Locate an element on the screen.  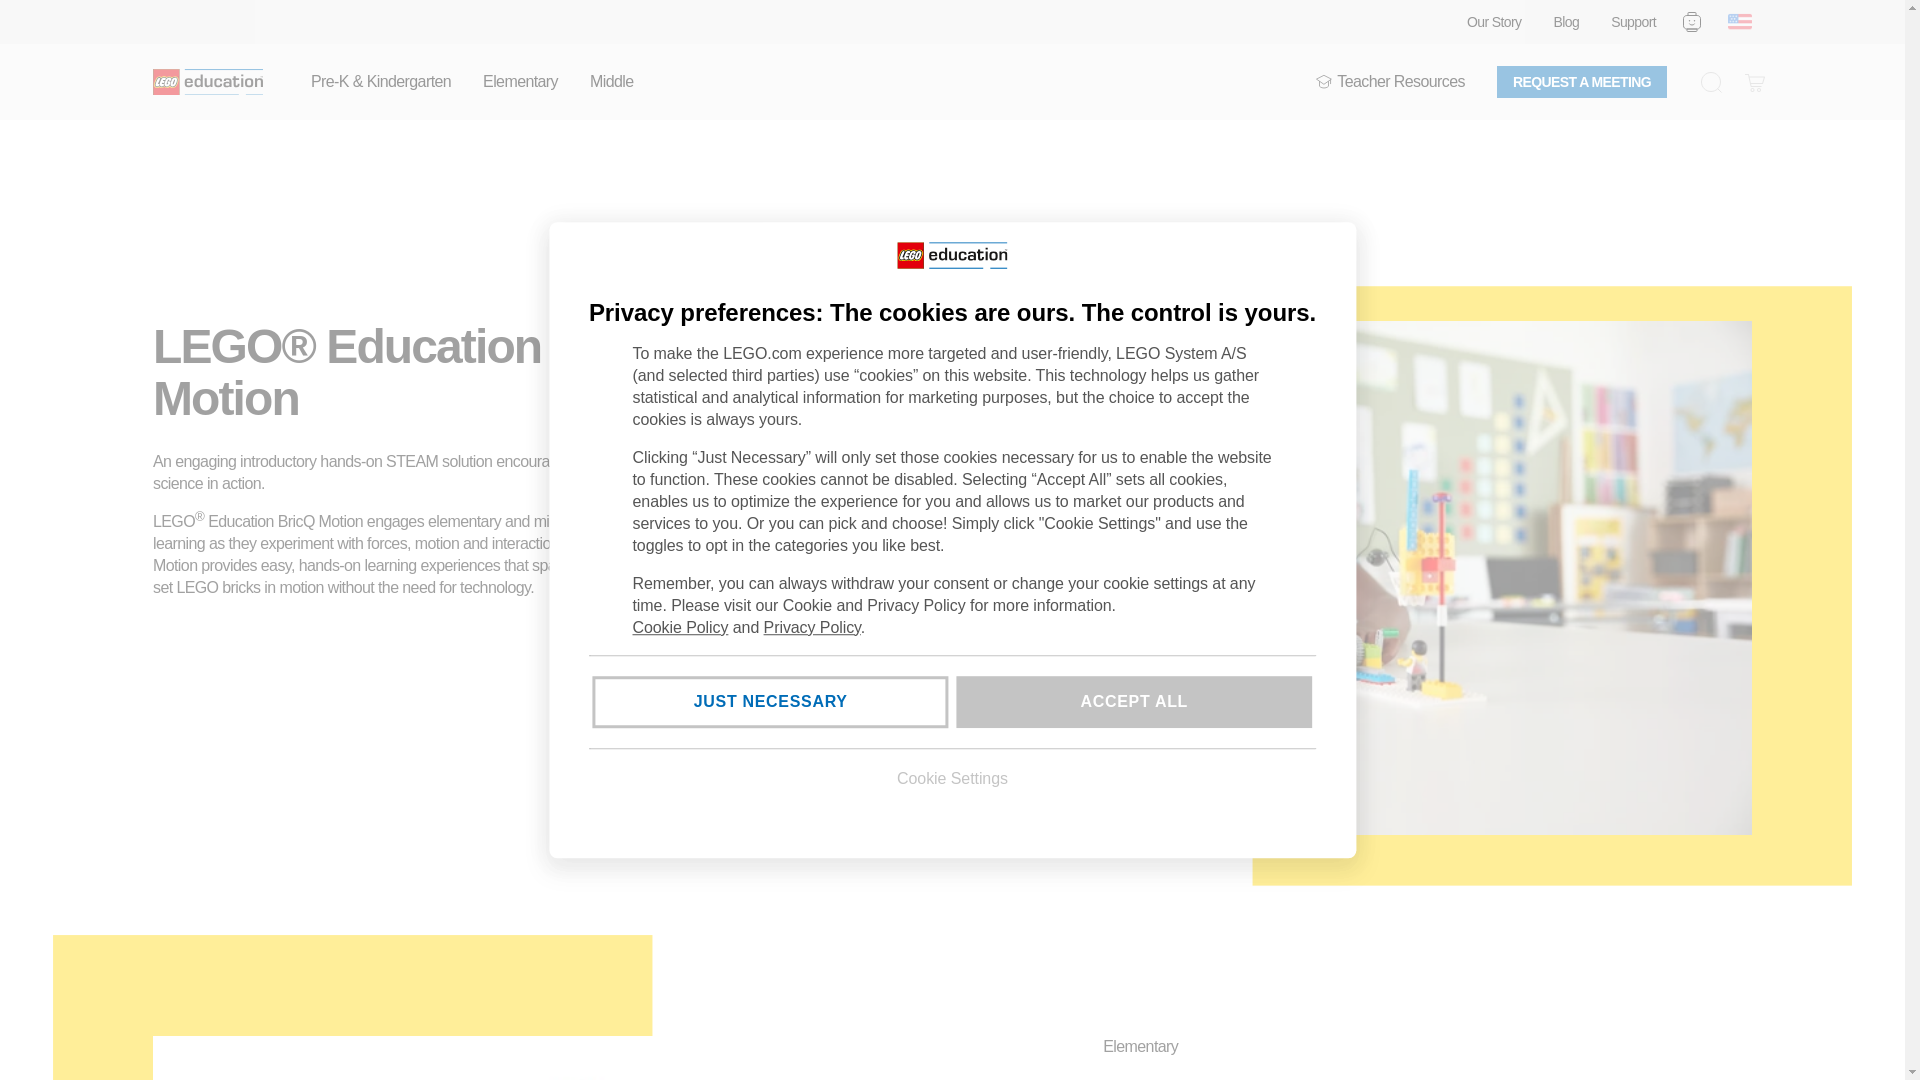
Our Story is located at coordinates (1494, 22).